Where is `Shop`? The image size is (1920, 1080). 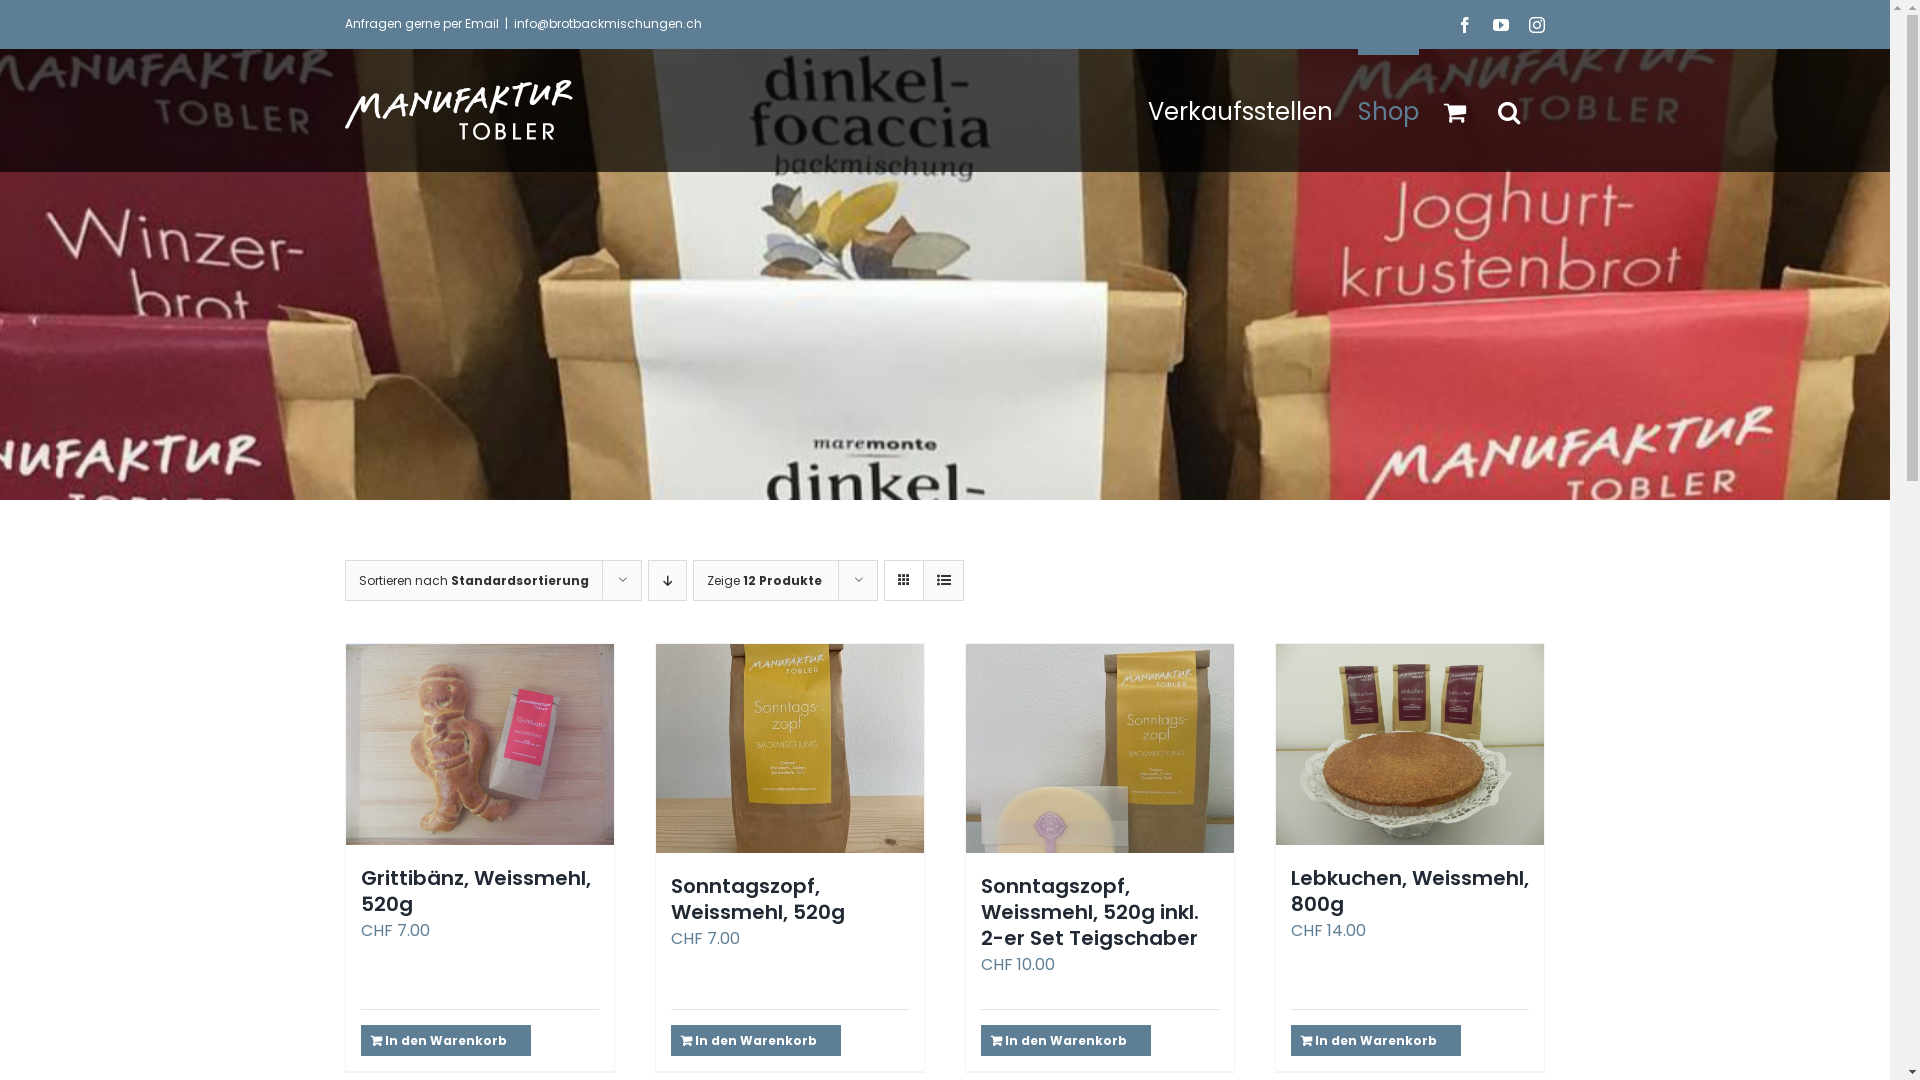
Shop is located at coordinates (1388, 109).